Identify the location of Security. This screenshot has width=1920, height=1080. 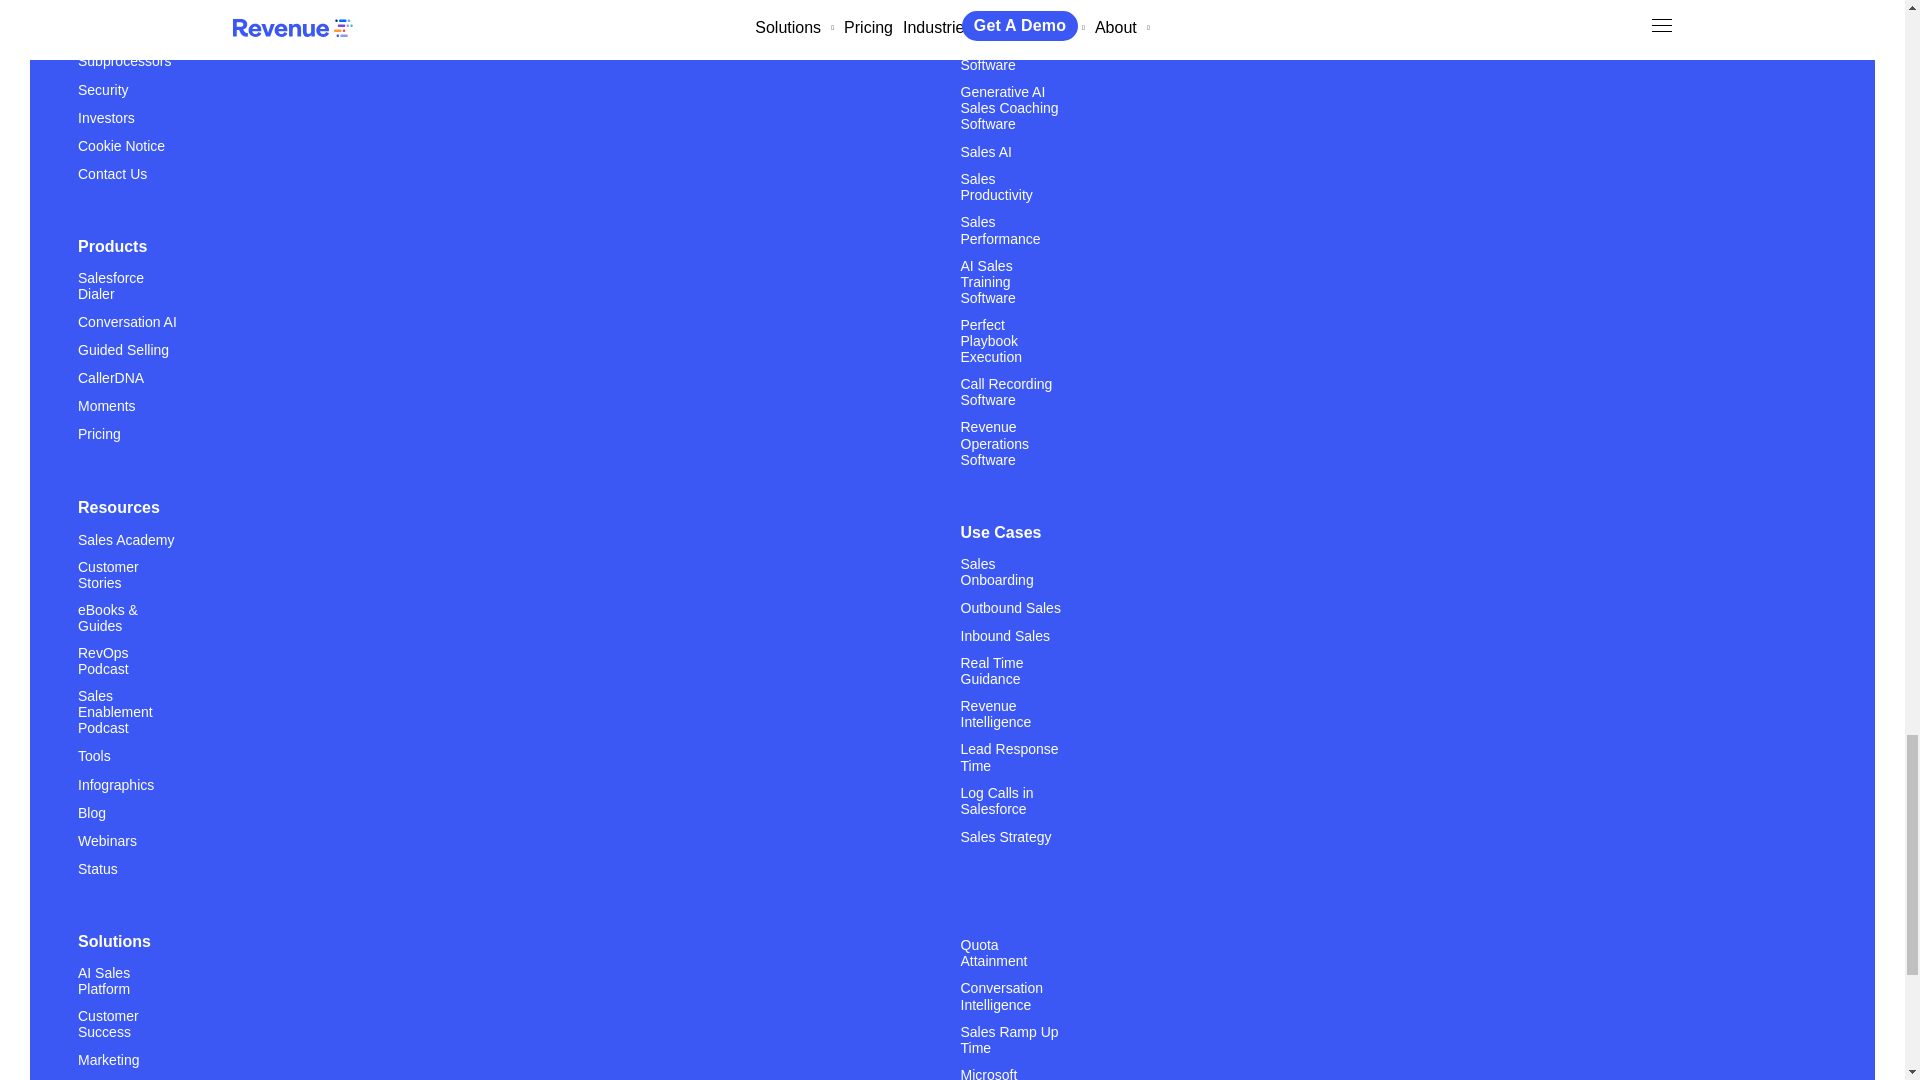
(103, 90).